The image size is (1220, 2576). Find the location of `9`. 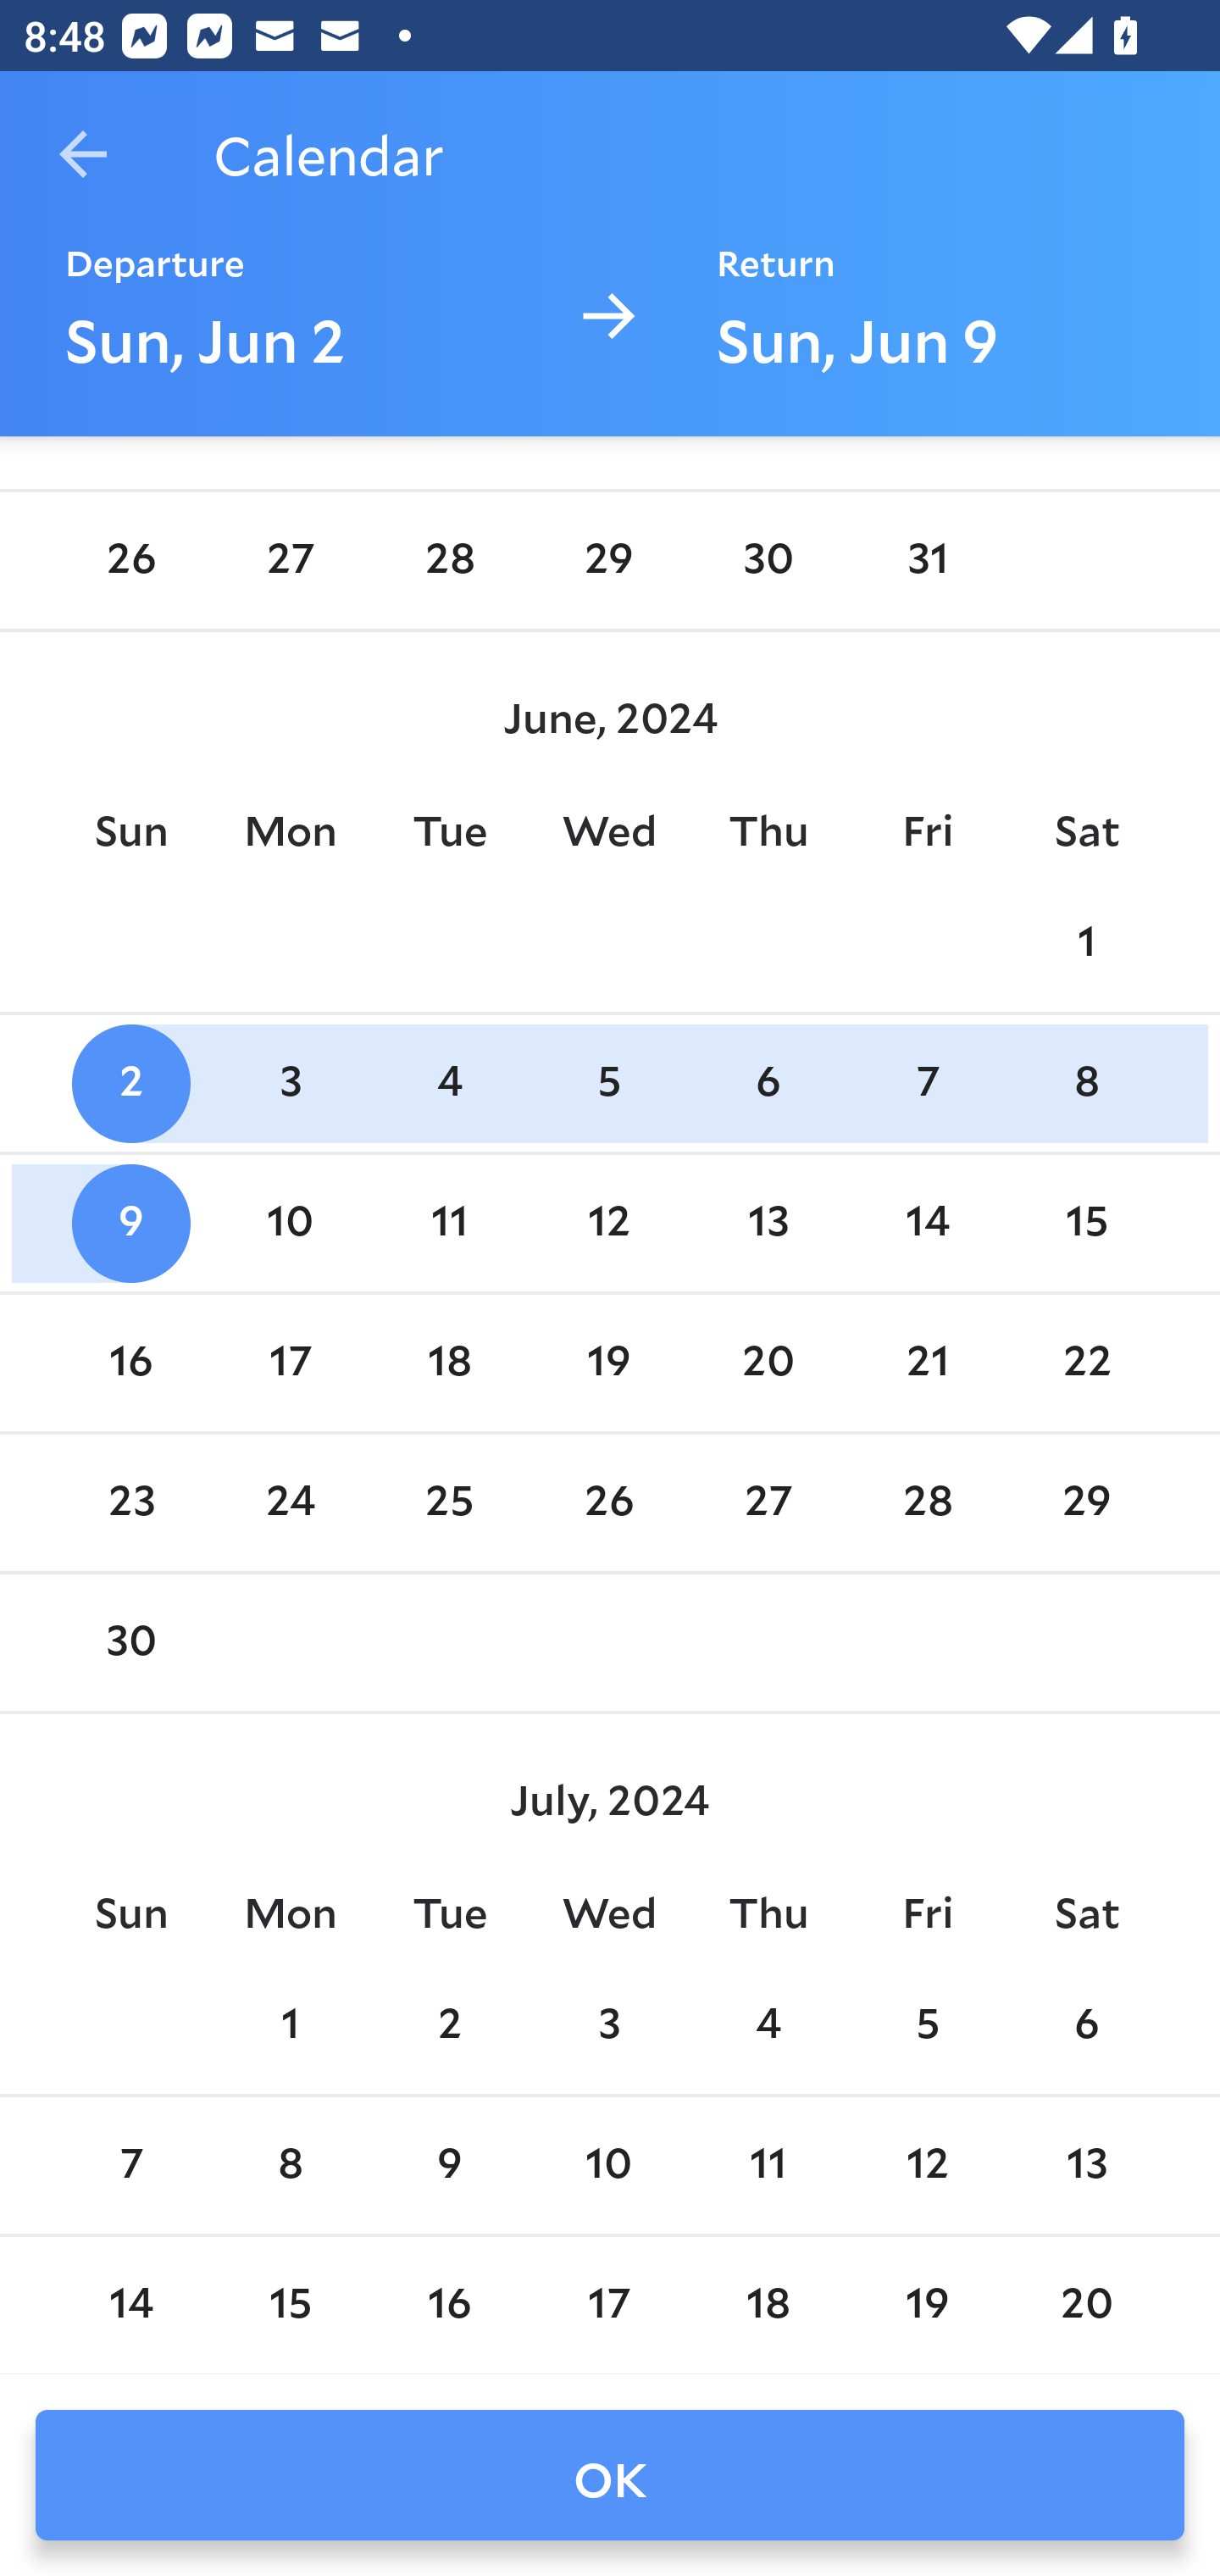

9 is located at coordinates (130, 1224).